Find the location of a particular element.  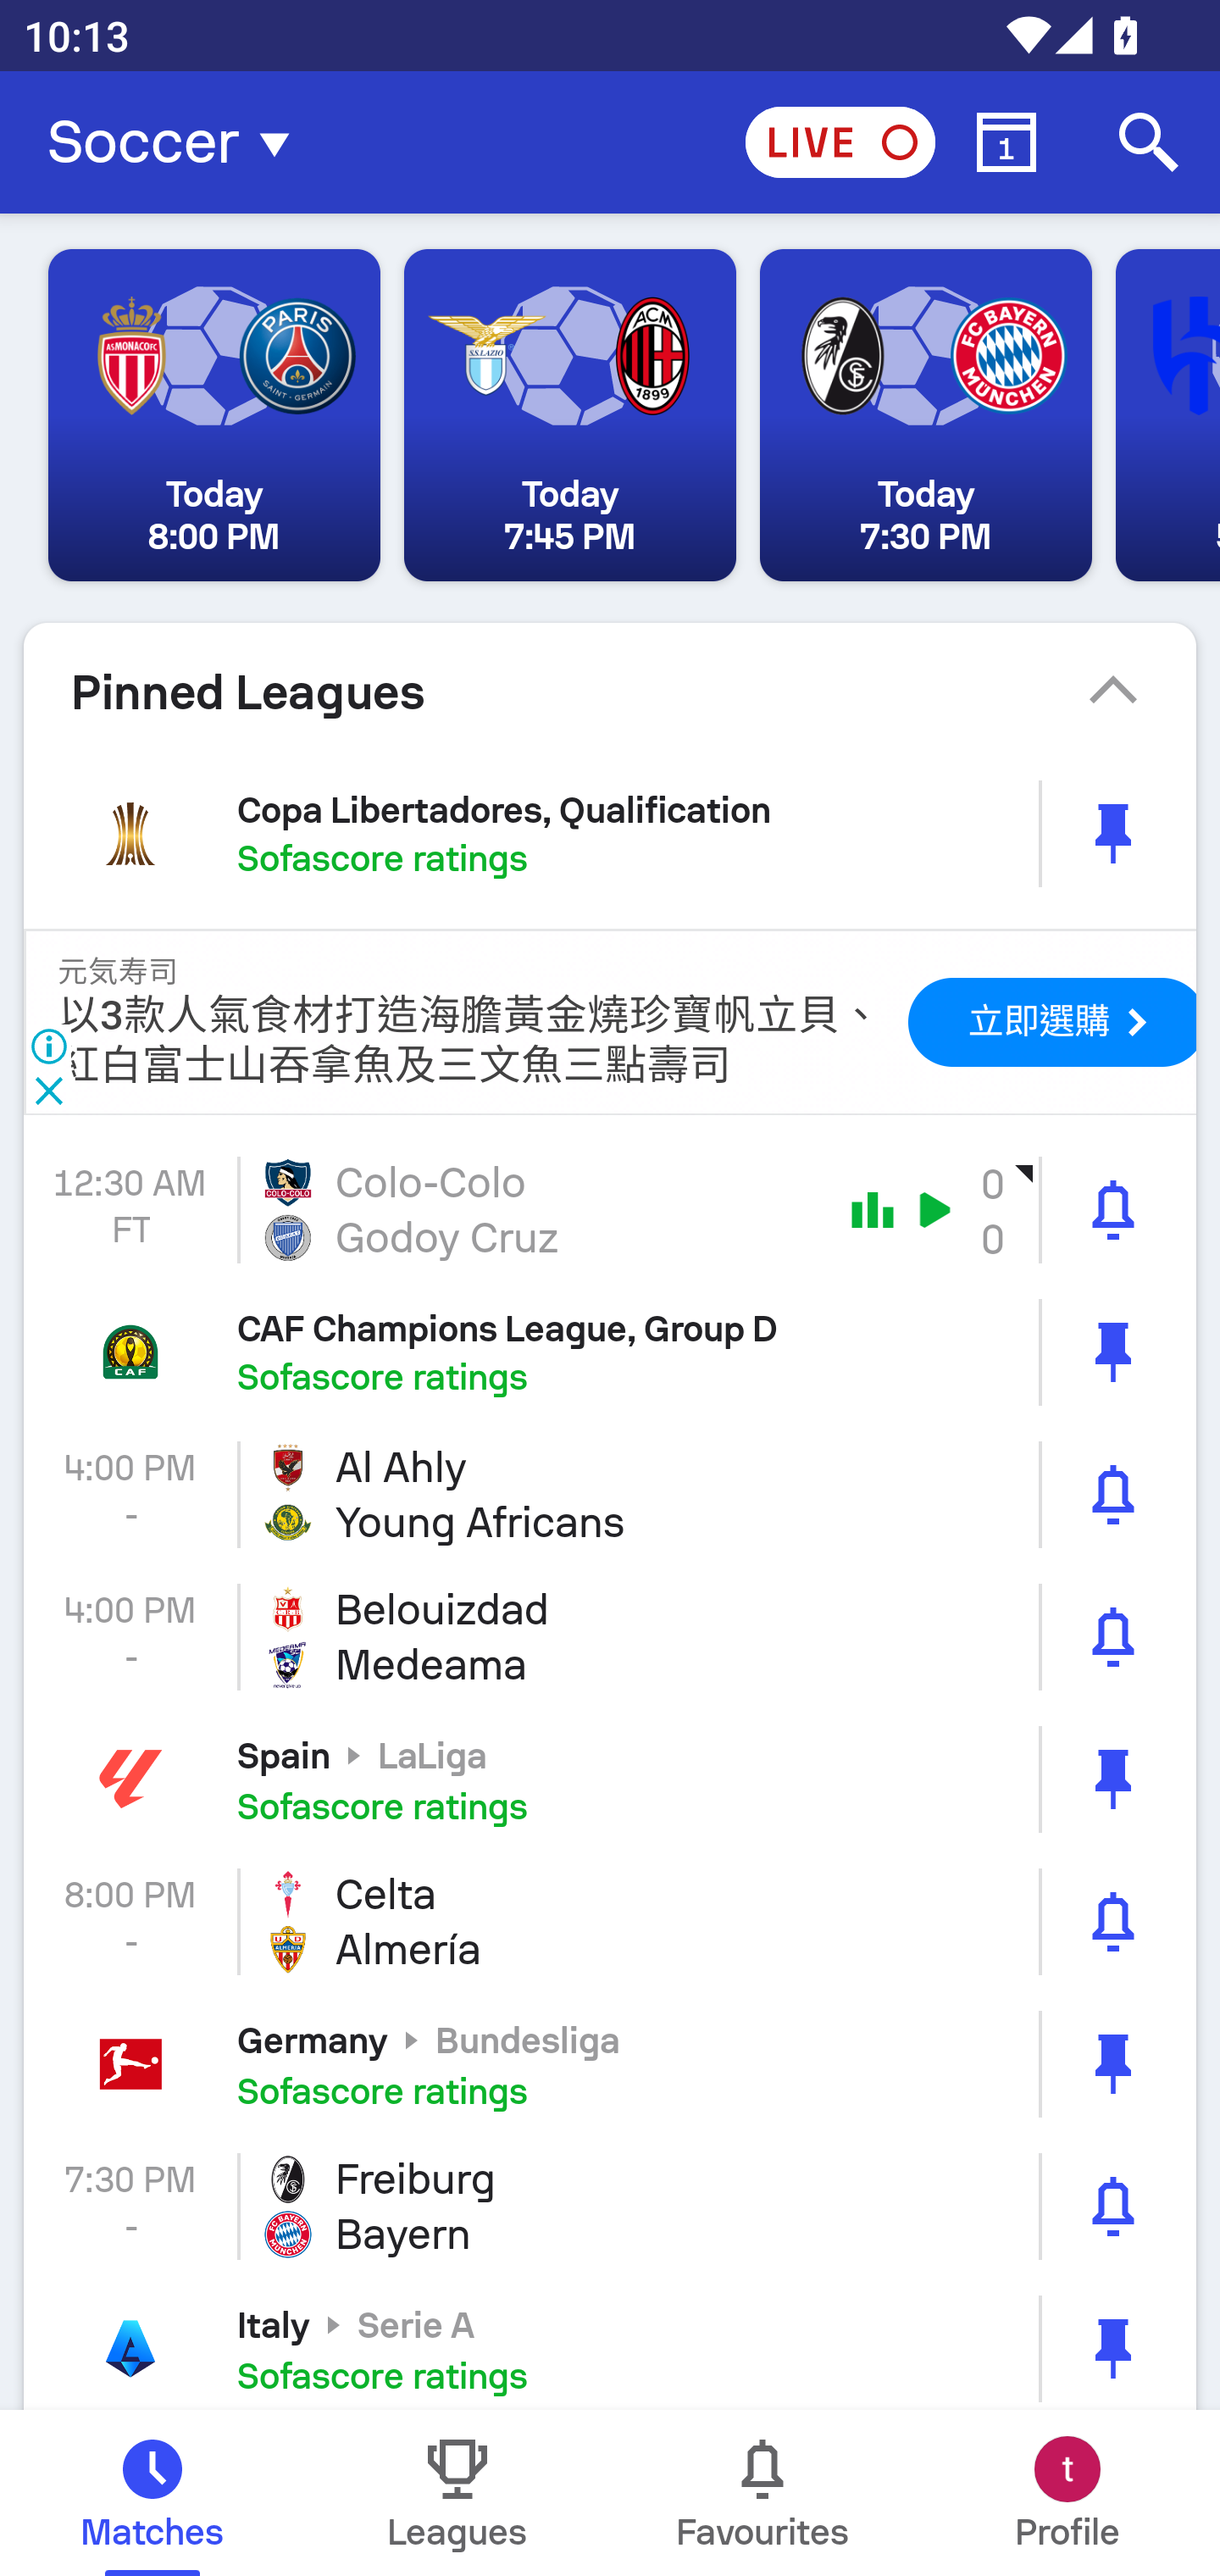

Today
7:30 PM is located at coordinates (925, 415).